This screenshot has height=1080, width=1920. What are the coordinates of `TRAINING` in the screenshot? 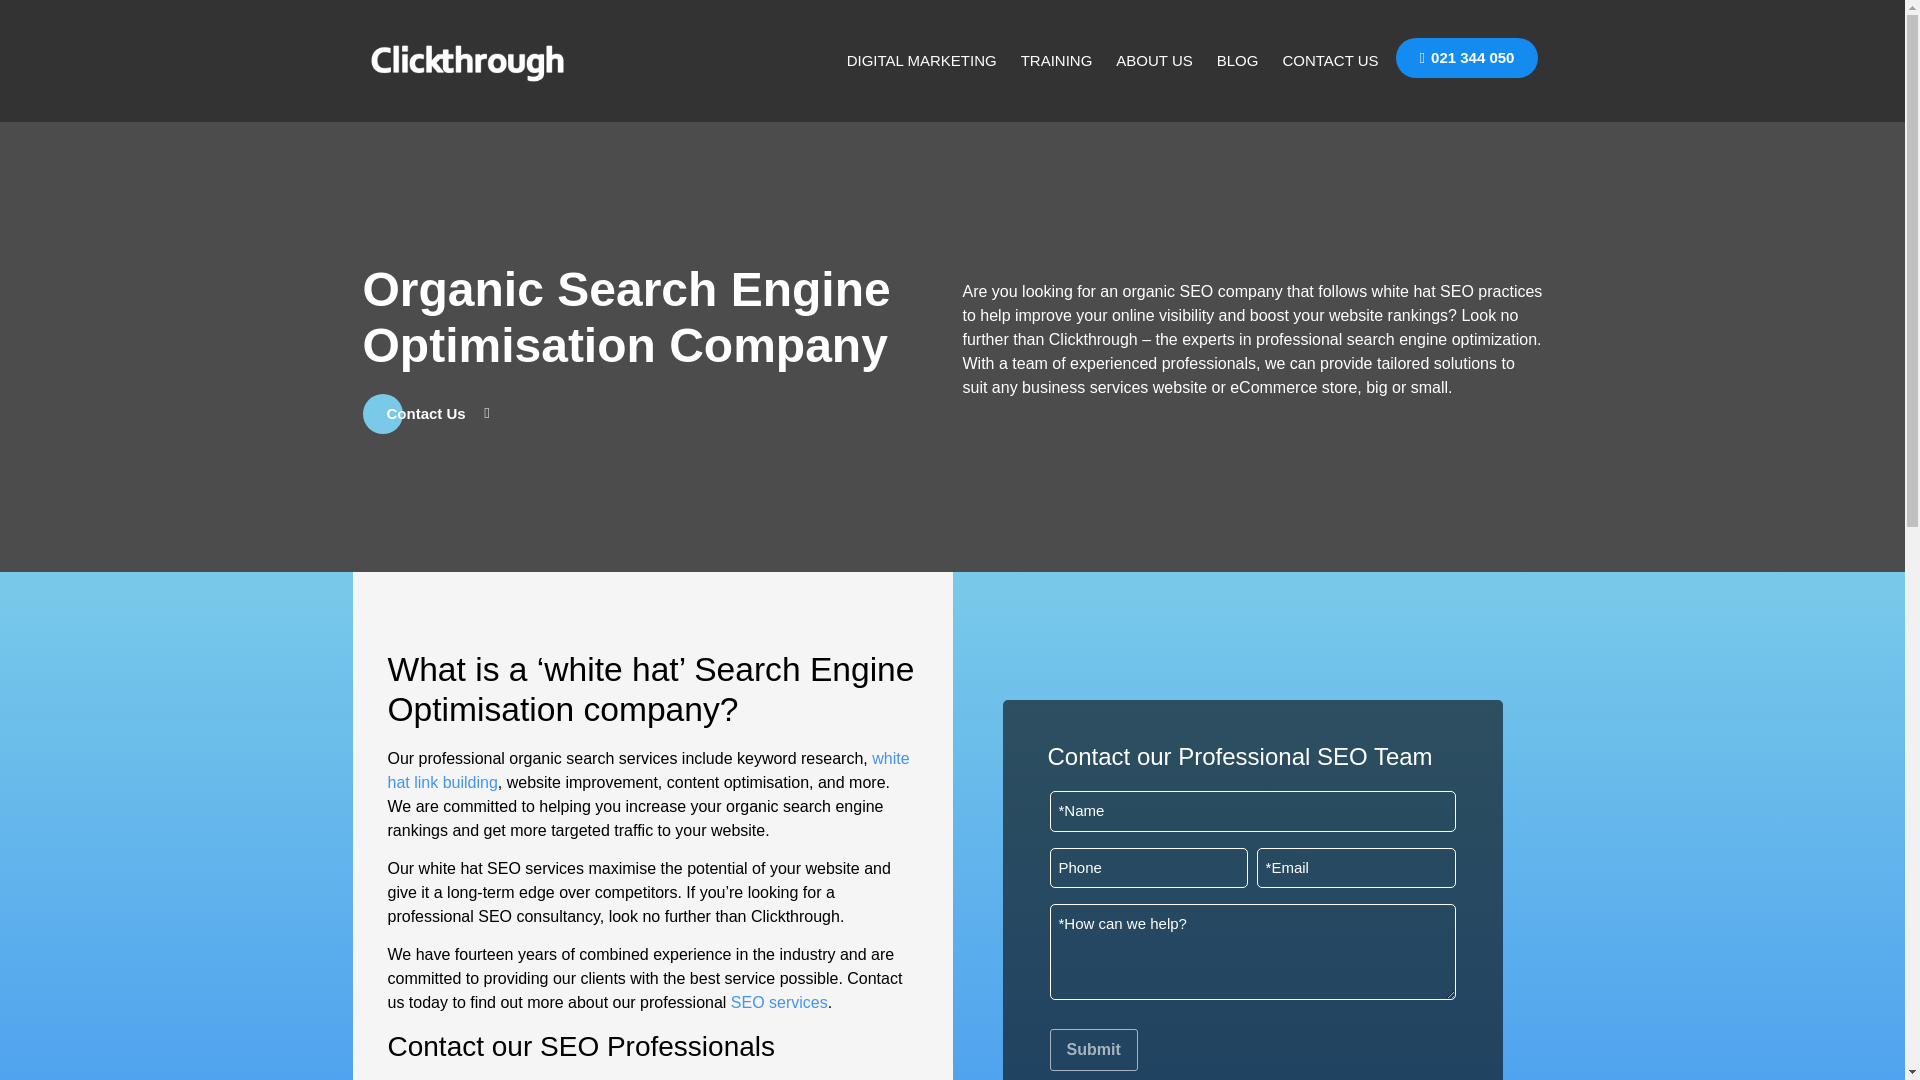 It's located at (1057, 60).